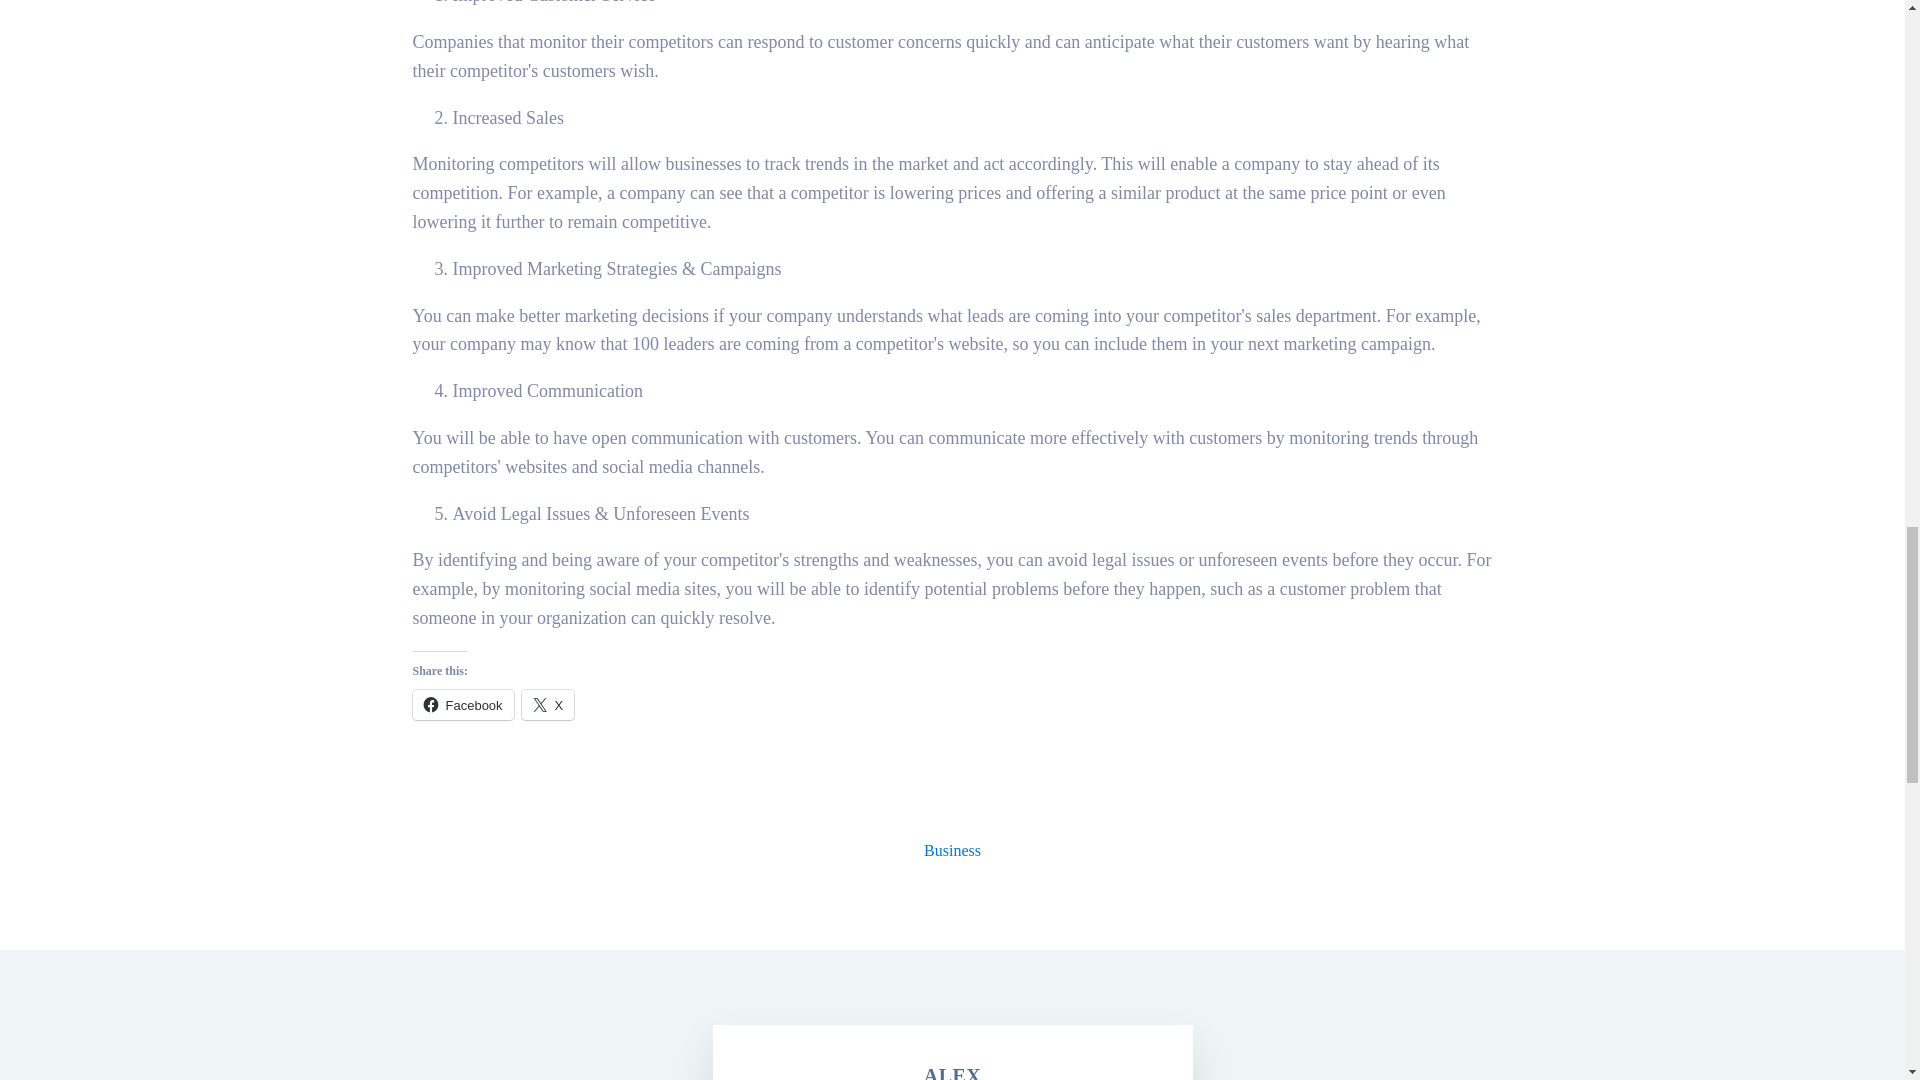 Image resolution: width=1920 pixels, height=1080 pixels. I want to click on Business, so click(952, 850).